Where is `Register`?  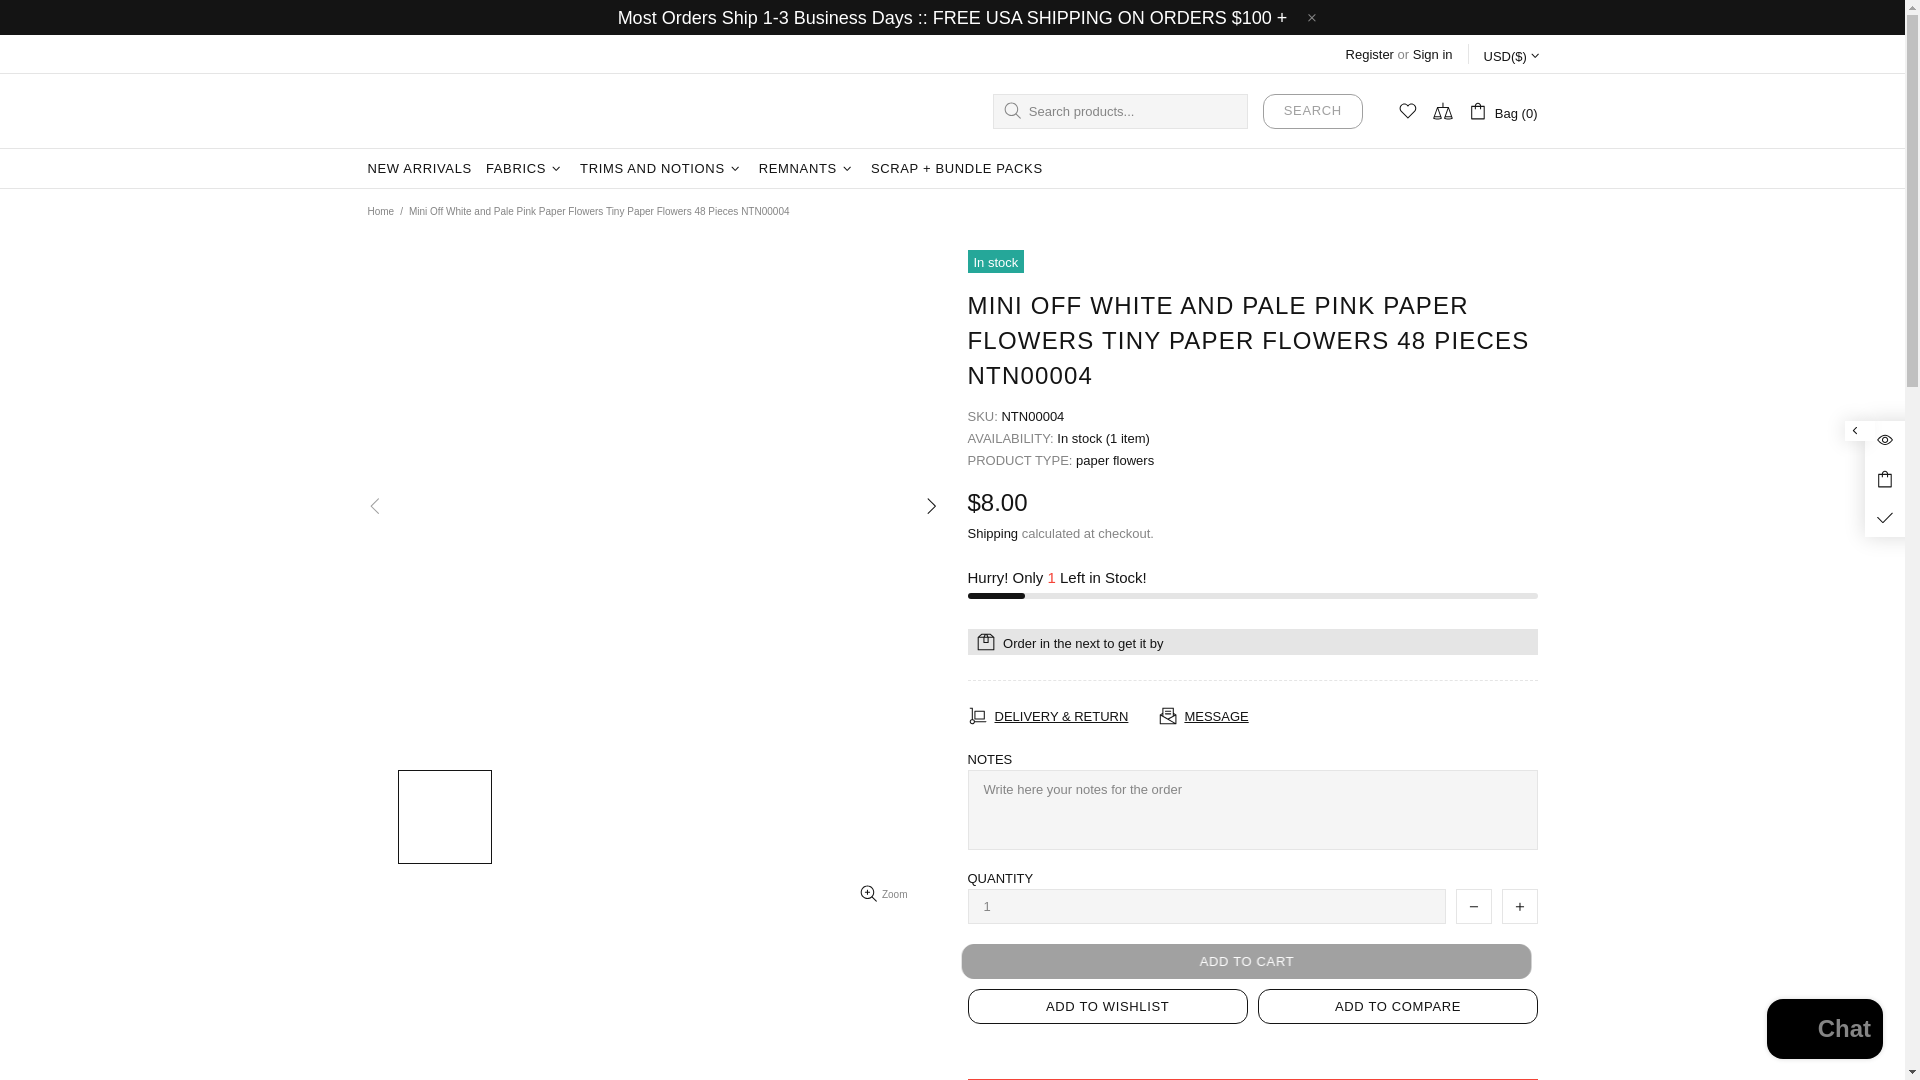 Register is located at coordinates (1369, 54).